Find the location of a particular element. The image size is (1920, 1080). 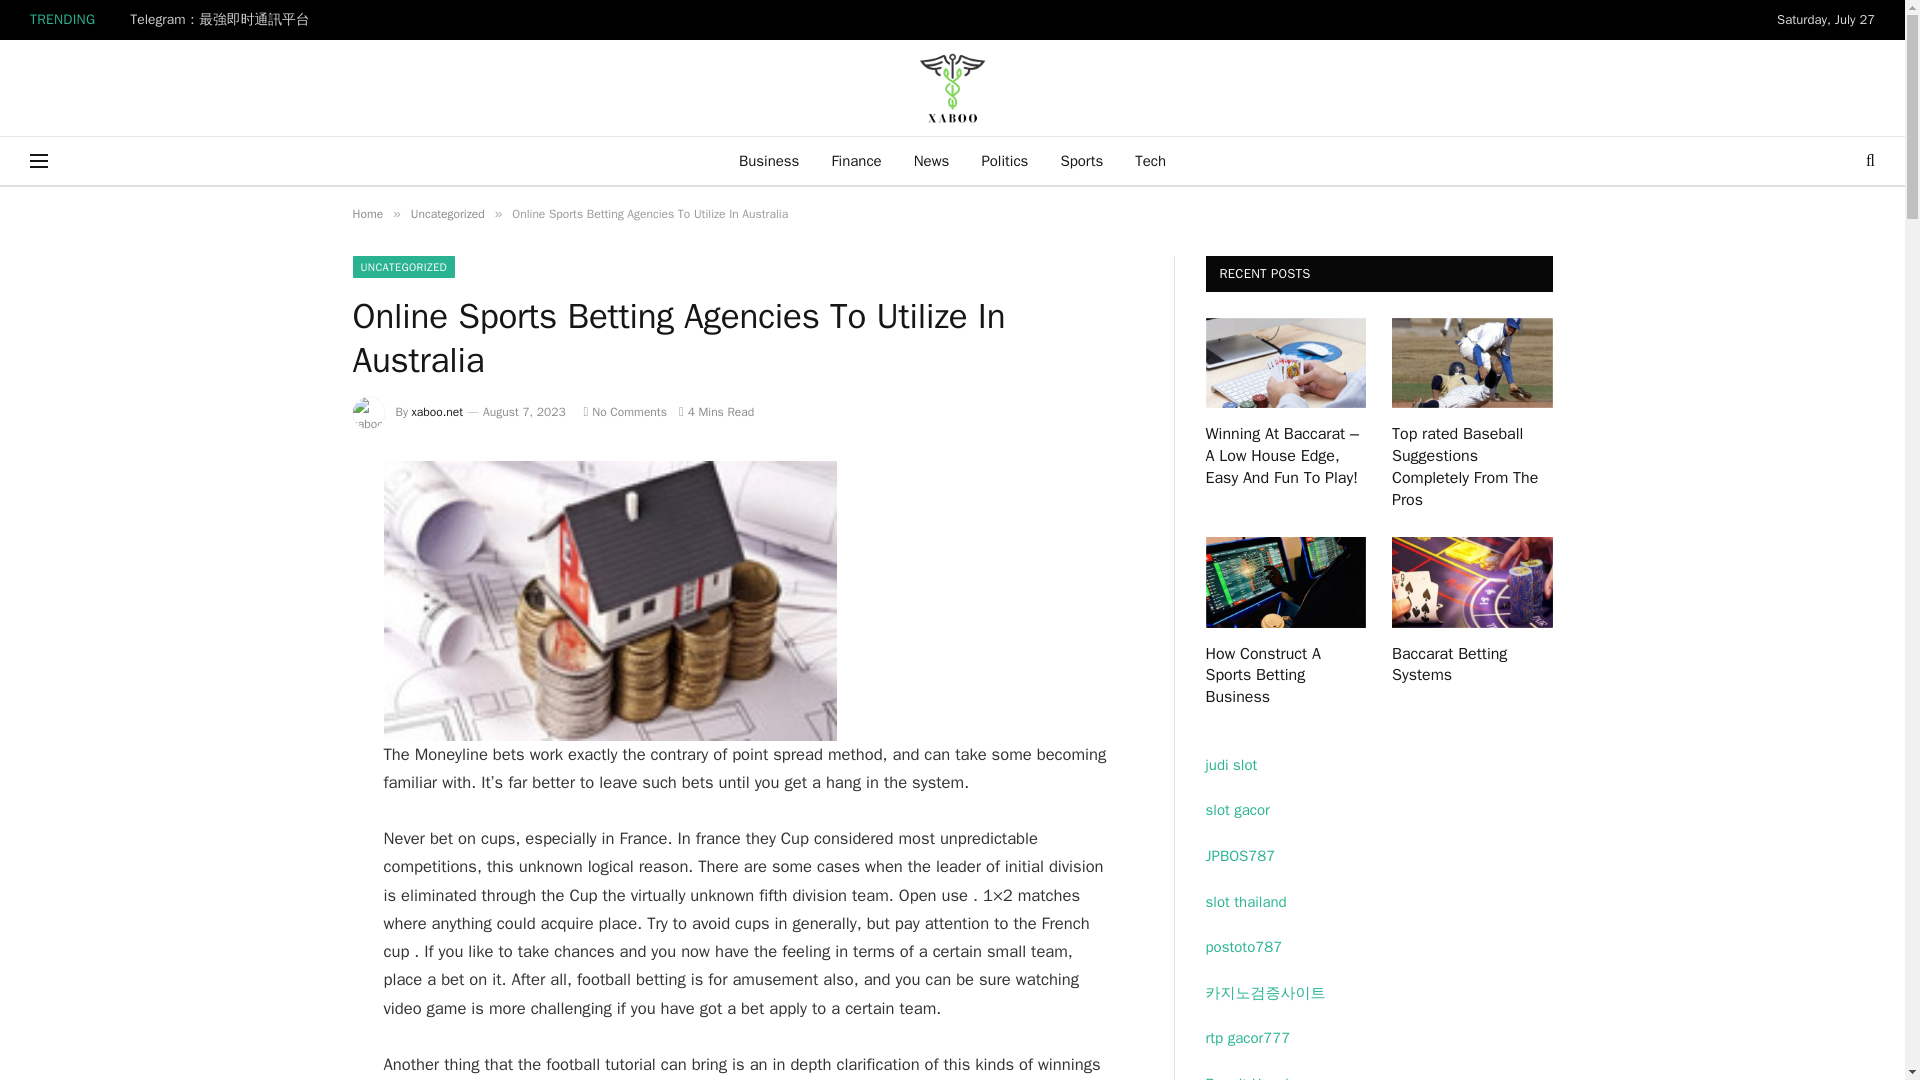

Uncategorized is located at coordinates (448, 214).